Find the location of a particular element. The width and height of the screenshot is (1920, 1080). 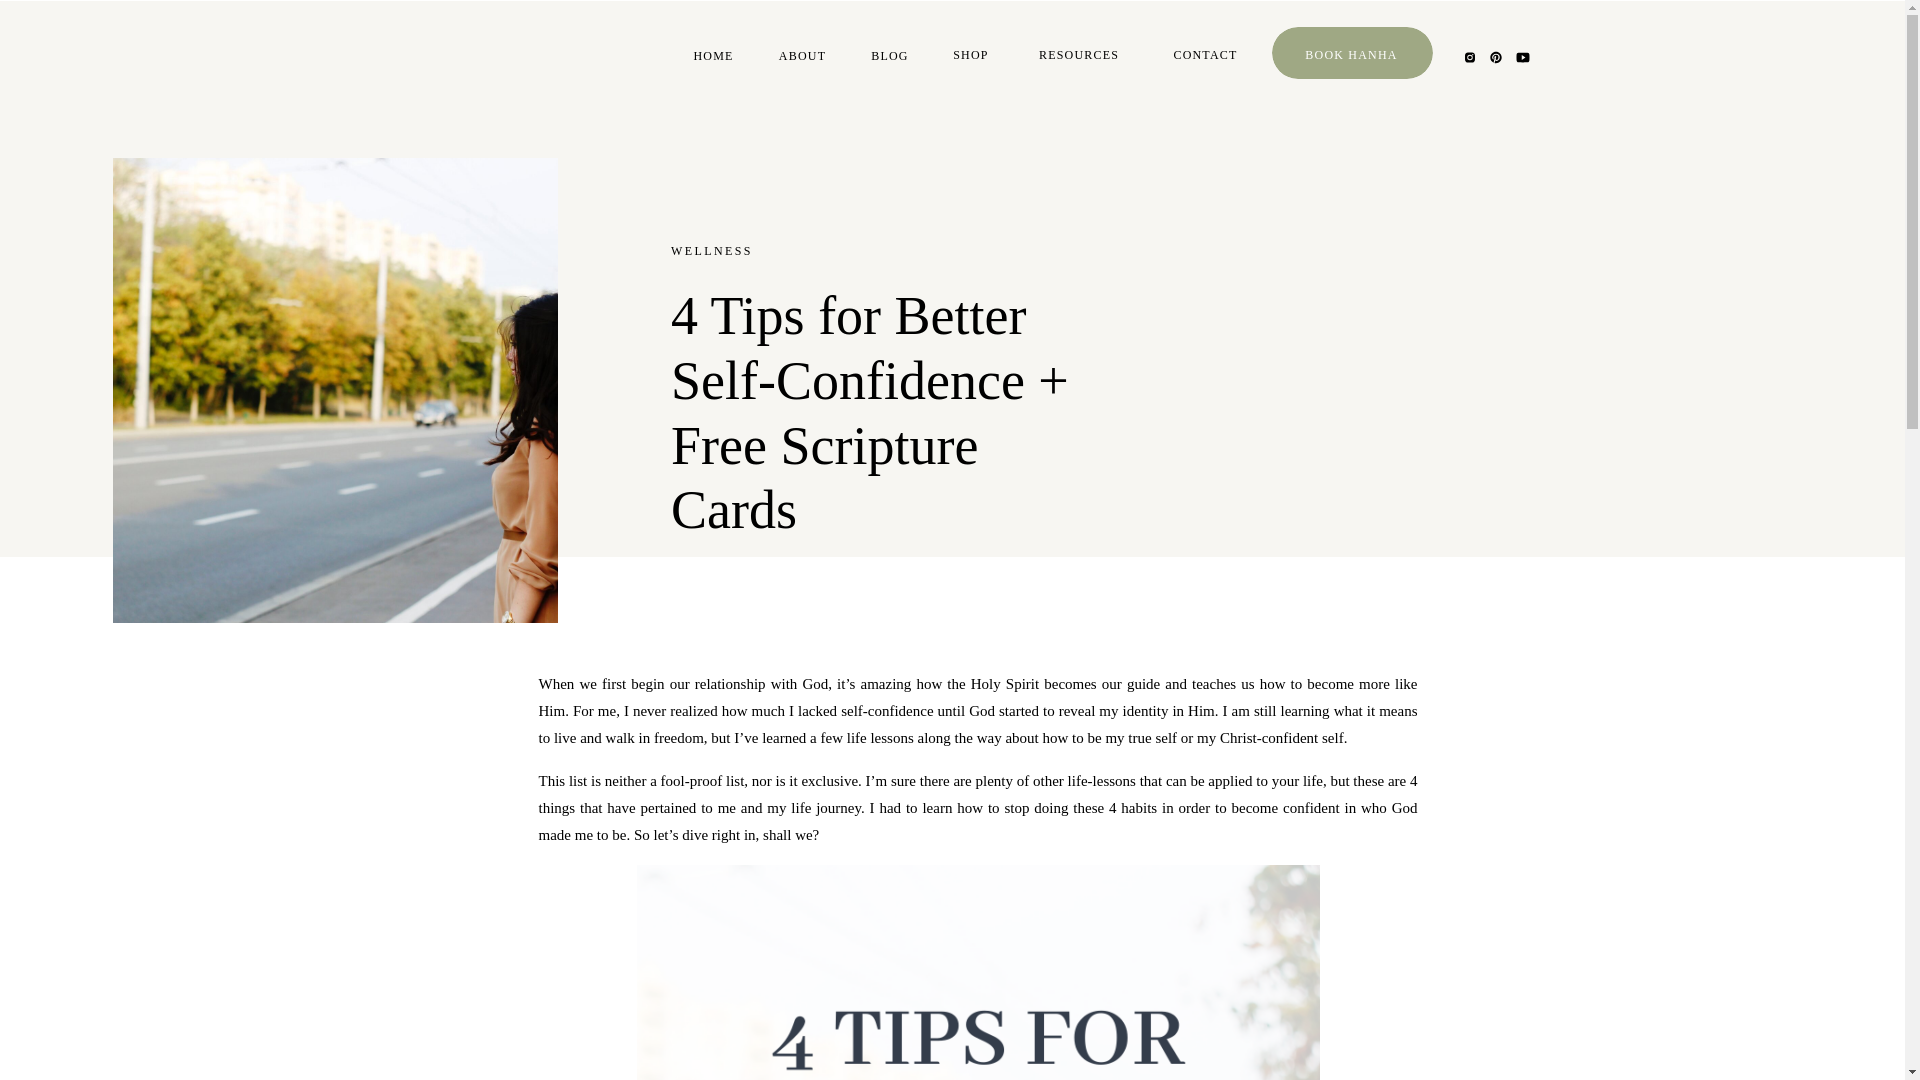

CONTACT is located at coordinates (1205, 58).